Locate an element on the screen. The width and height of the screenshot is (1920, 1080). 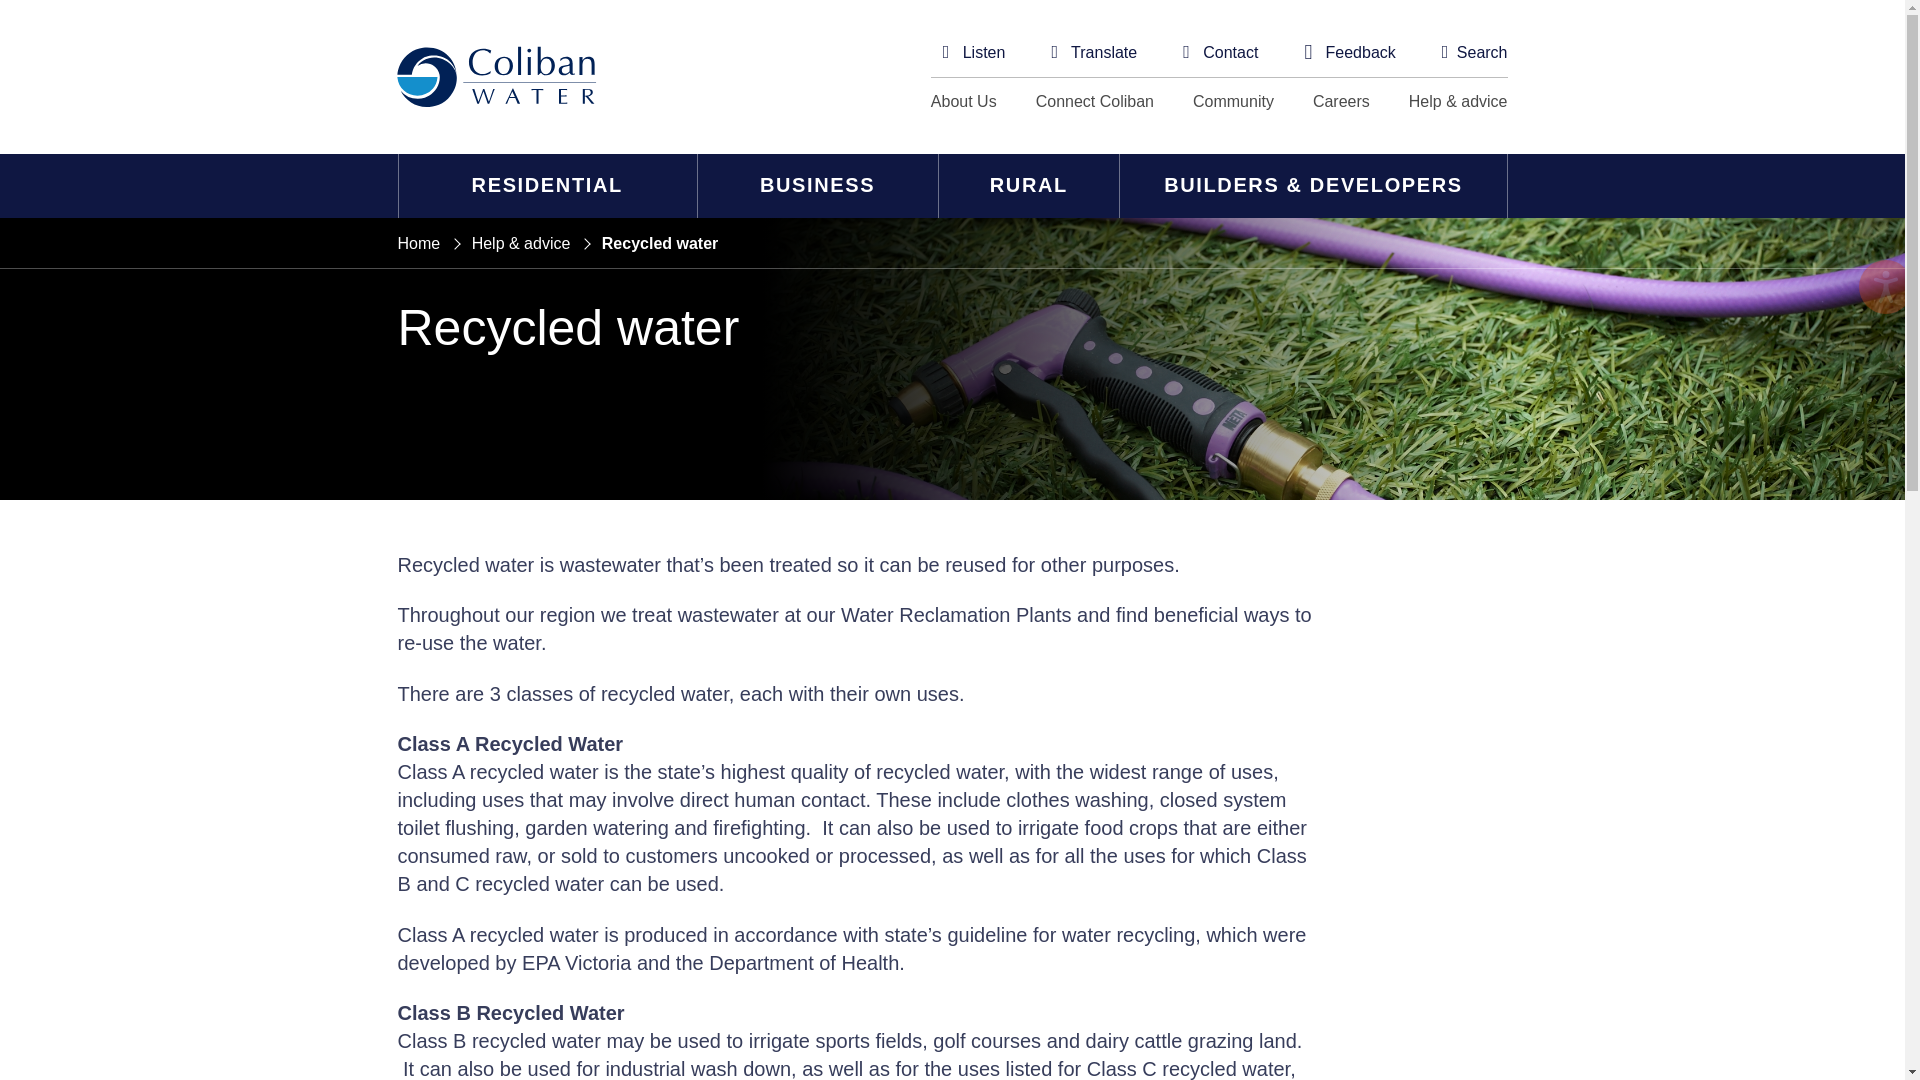
RESIDENTIAL is located at coordinates (546, 186).